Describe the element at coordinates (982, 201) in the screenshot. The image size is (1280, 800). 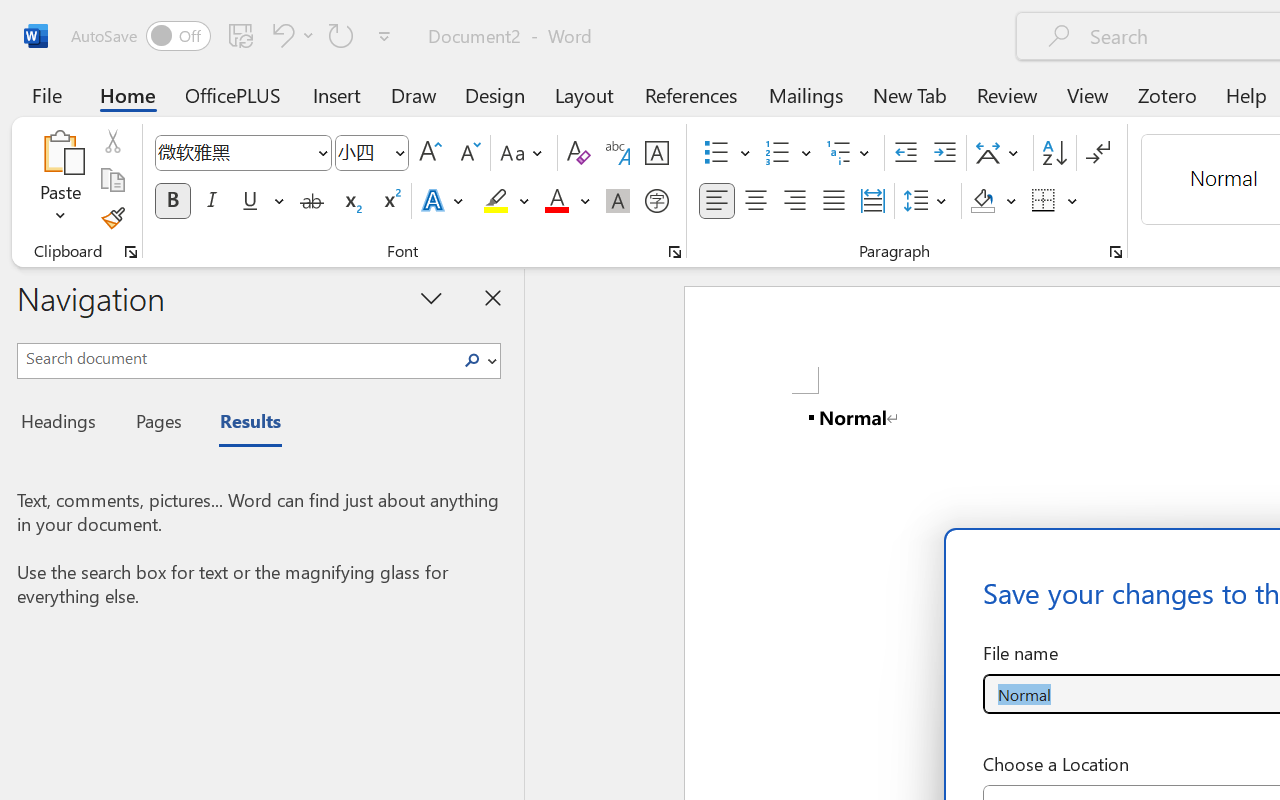
I see `Shading RGB(0, 0, 0)` at that location.